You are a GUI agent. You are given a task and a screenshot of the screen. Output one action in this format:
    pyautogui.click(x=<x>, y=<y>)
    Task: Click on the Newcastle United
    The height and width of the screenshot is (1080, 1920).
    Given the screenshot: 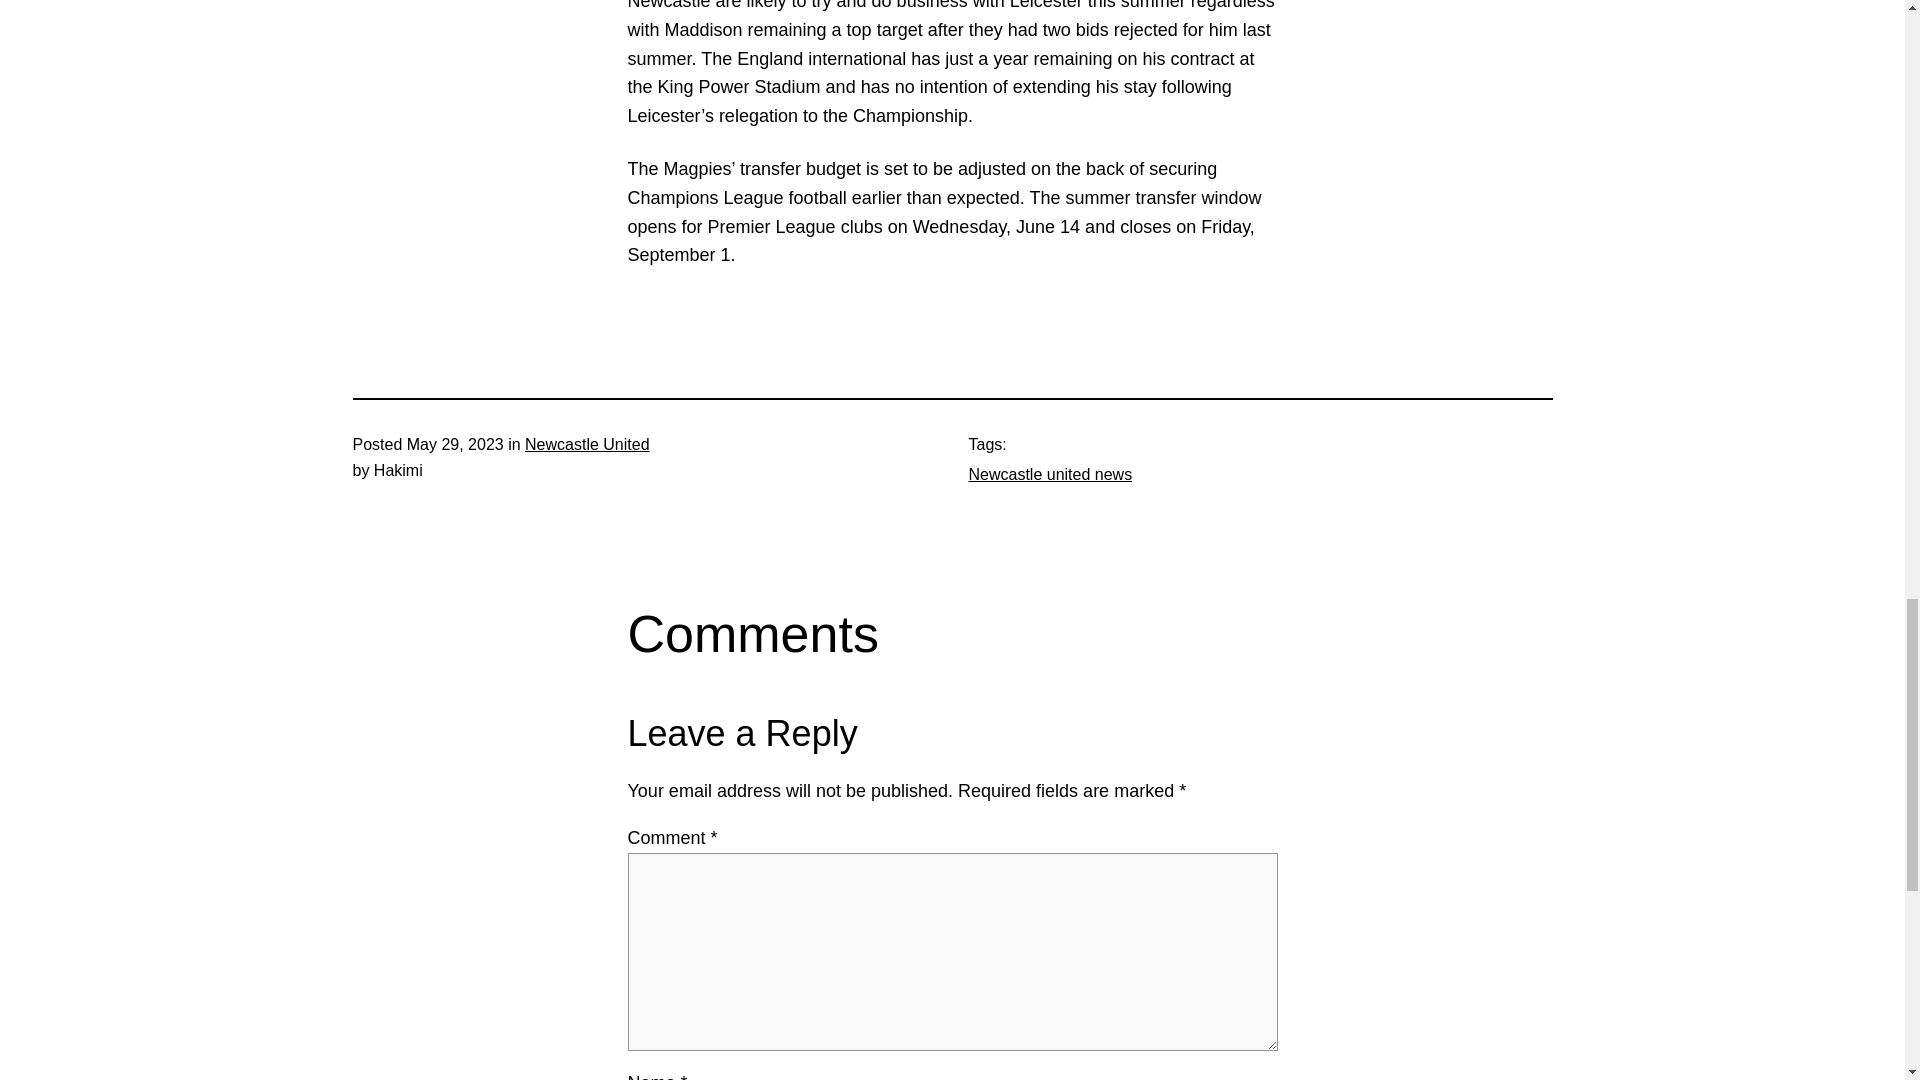 What is the action you would take?
    pyautogui.click(x=587, y=444)
    